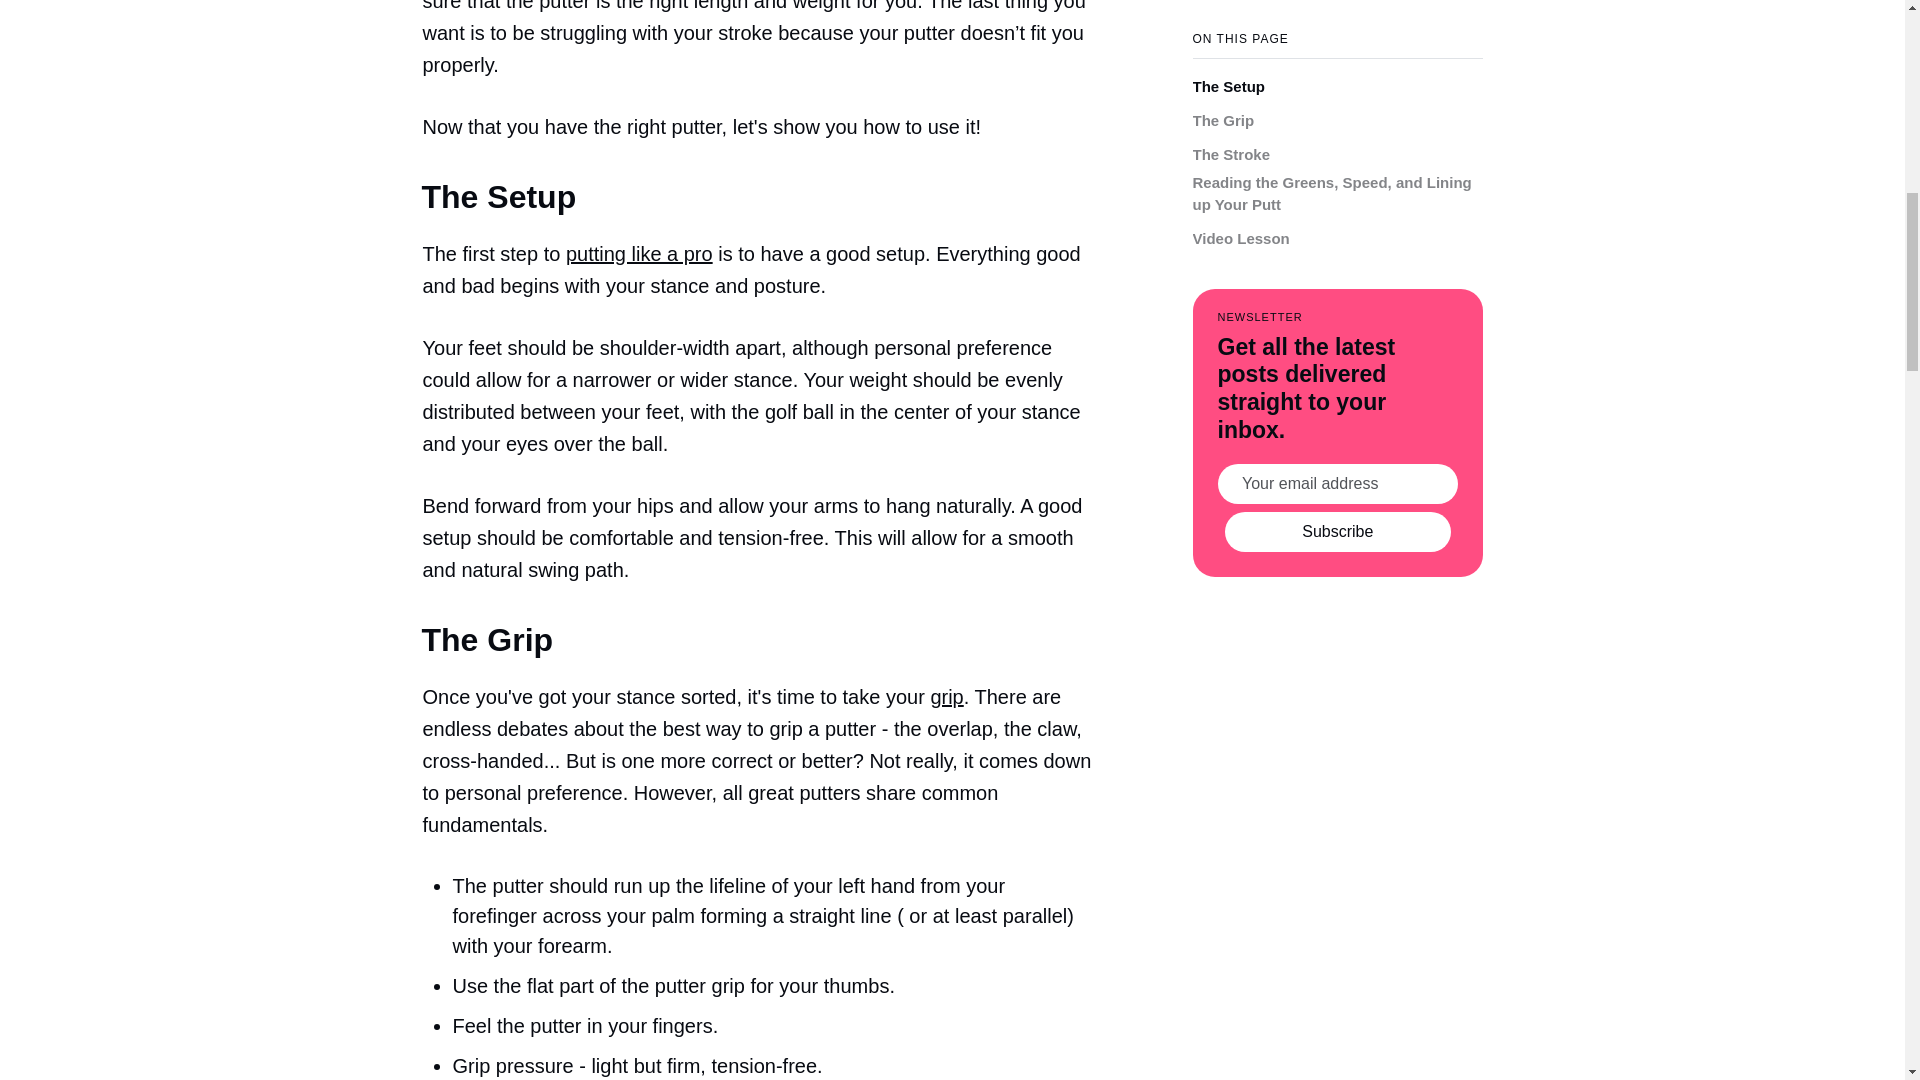 This screenshot has height=1080, width=1920. What do you see at coordinates (1240, 207) in the screenshot?
I see `Video Lesson` at bounding box center [1240, 207].